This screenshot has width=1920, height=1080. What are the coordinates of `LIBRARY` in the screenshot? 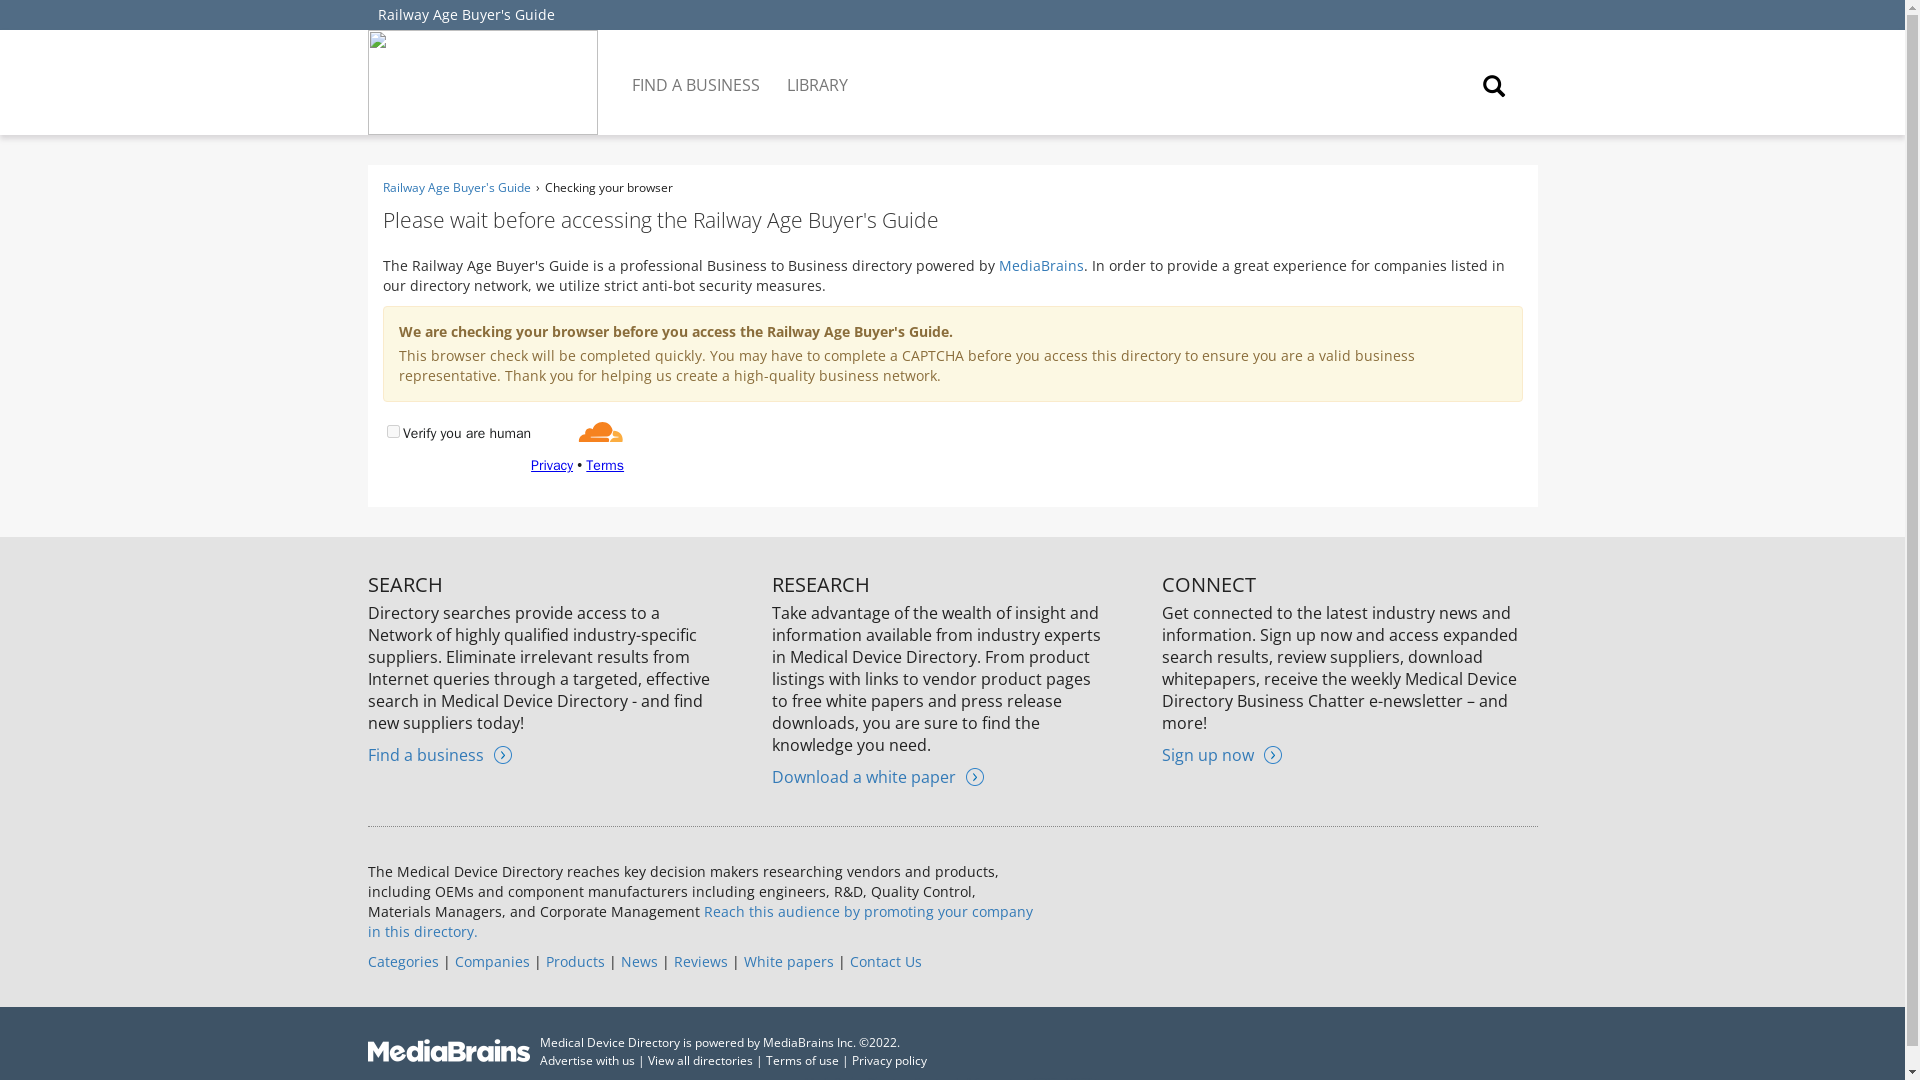 It's located at (818, 70).